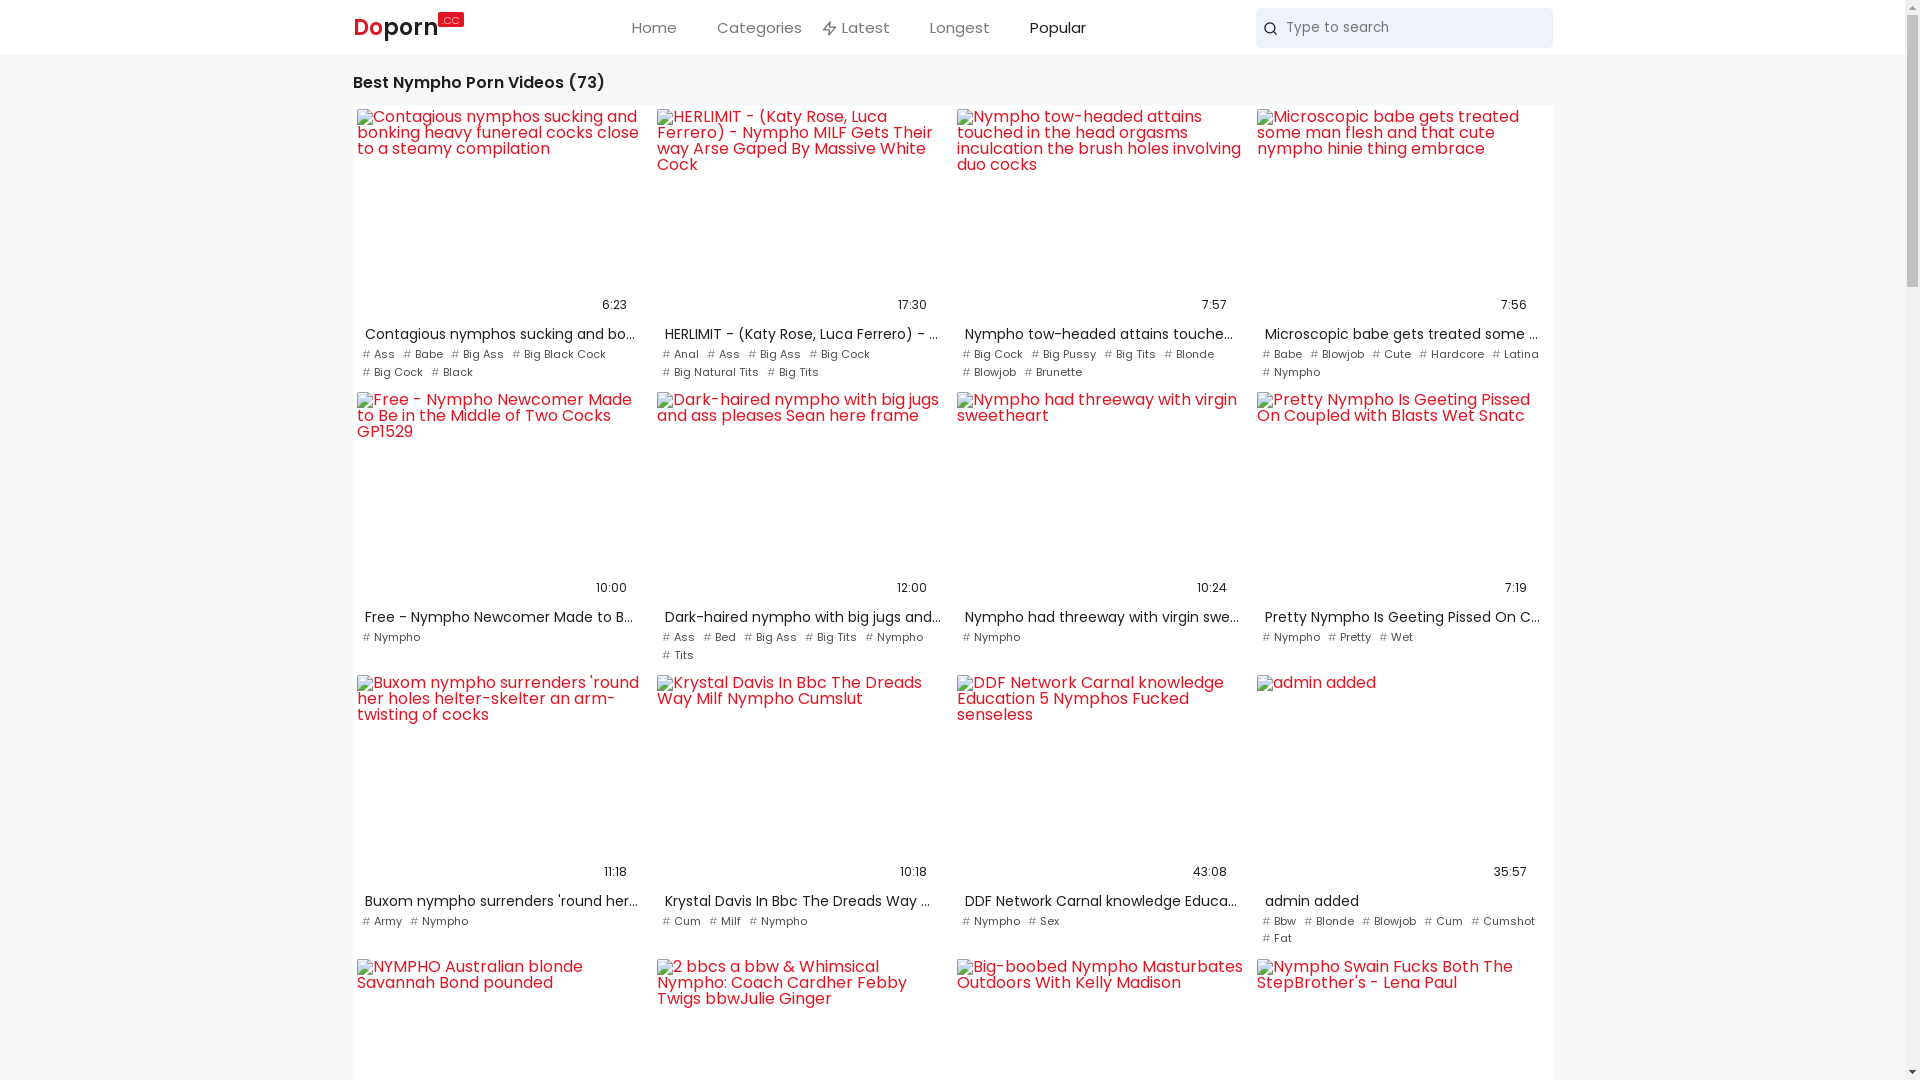 Image resolution: width=1920 pixels, height=1080 pixels. I want to click on 10:24, so click(1102, 497).